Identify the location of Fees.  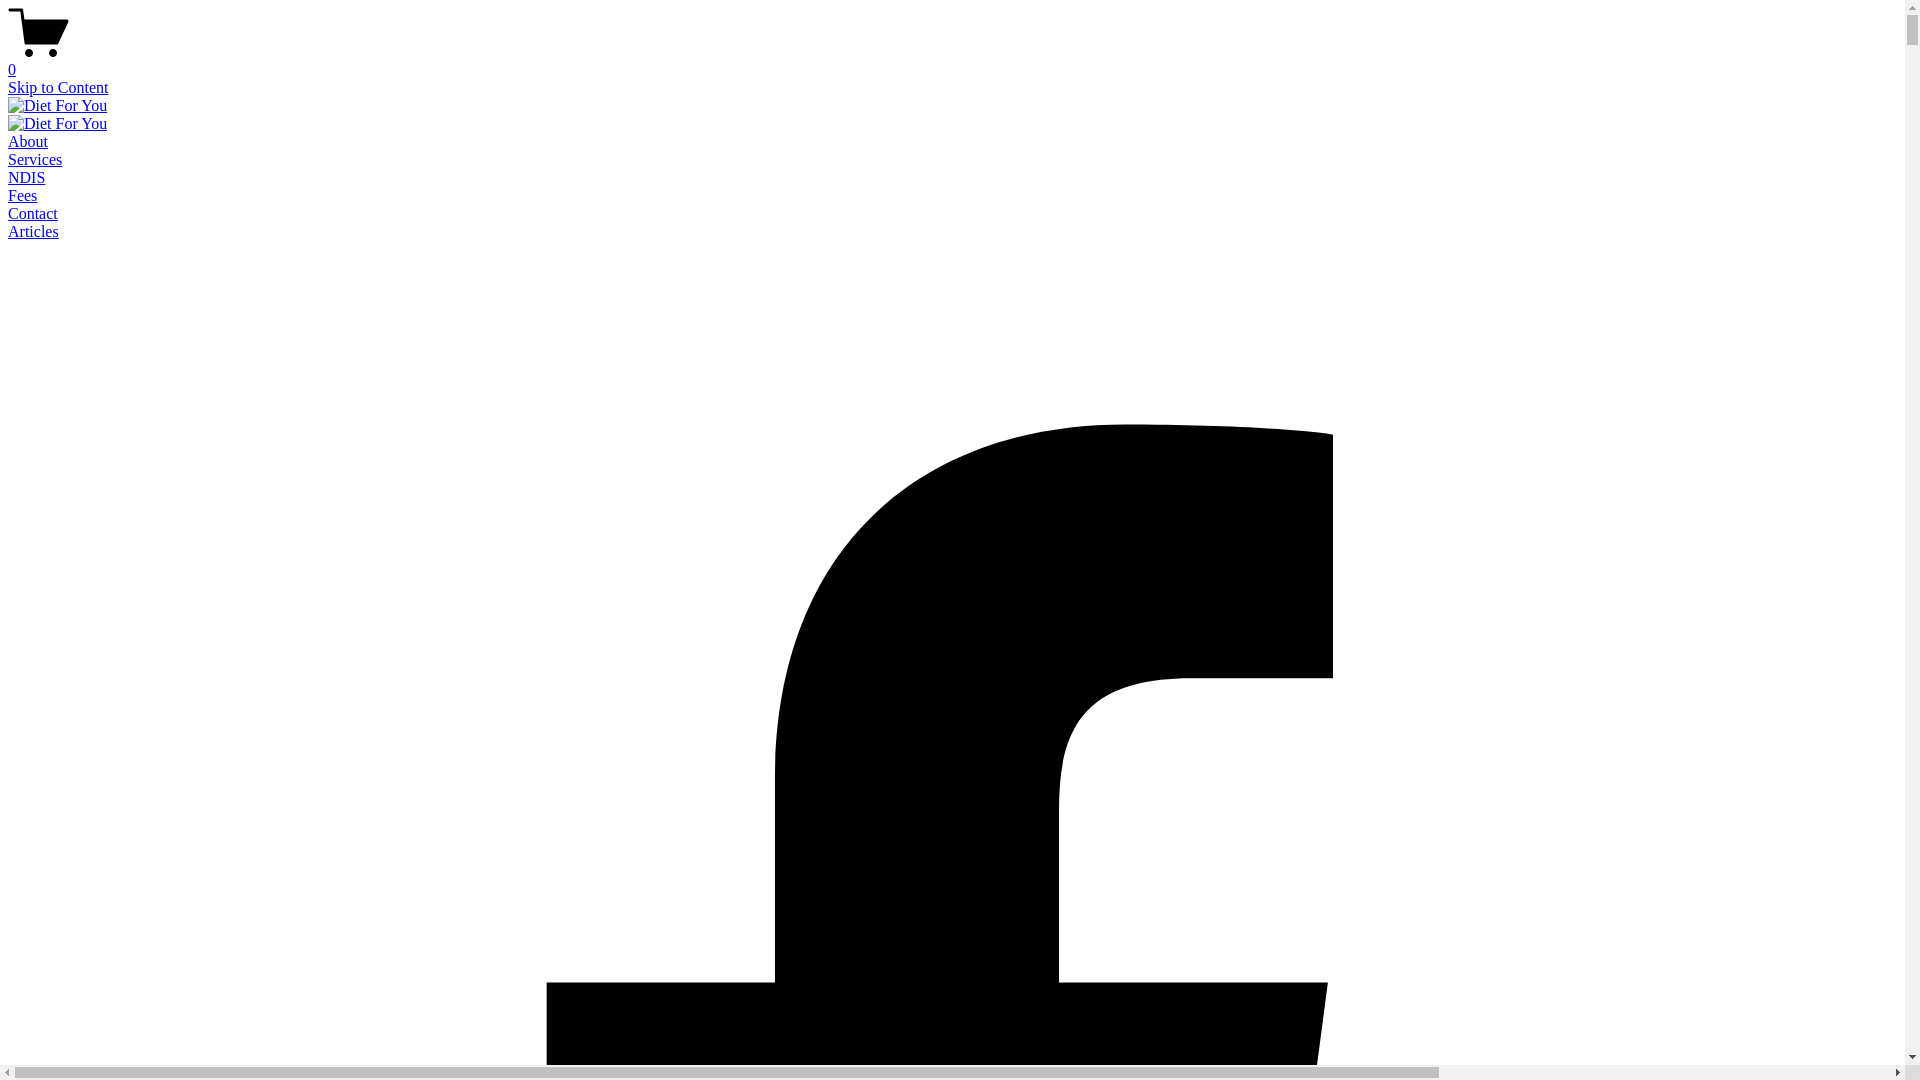
(22, 195).